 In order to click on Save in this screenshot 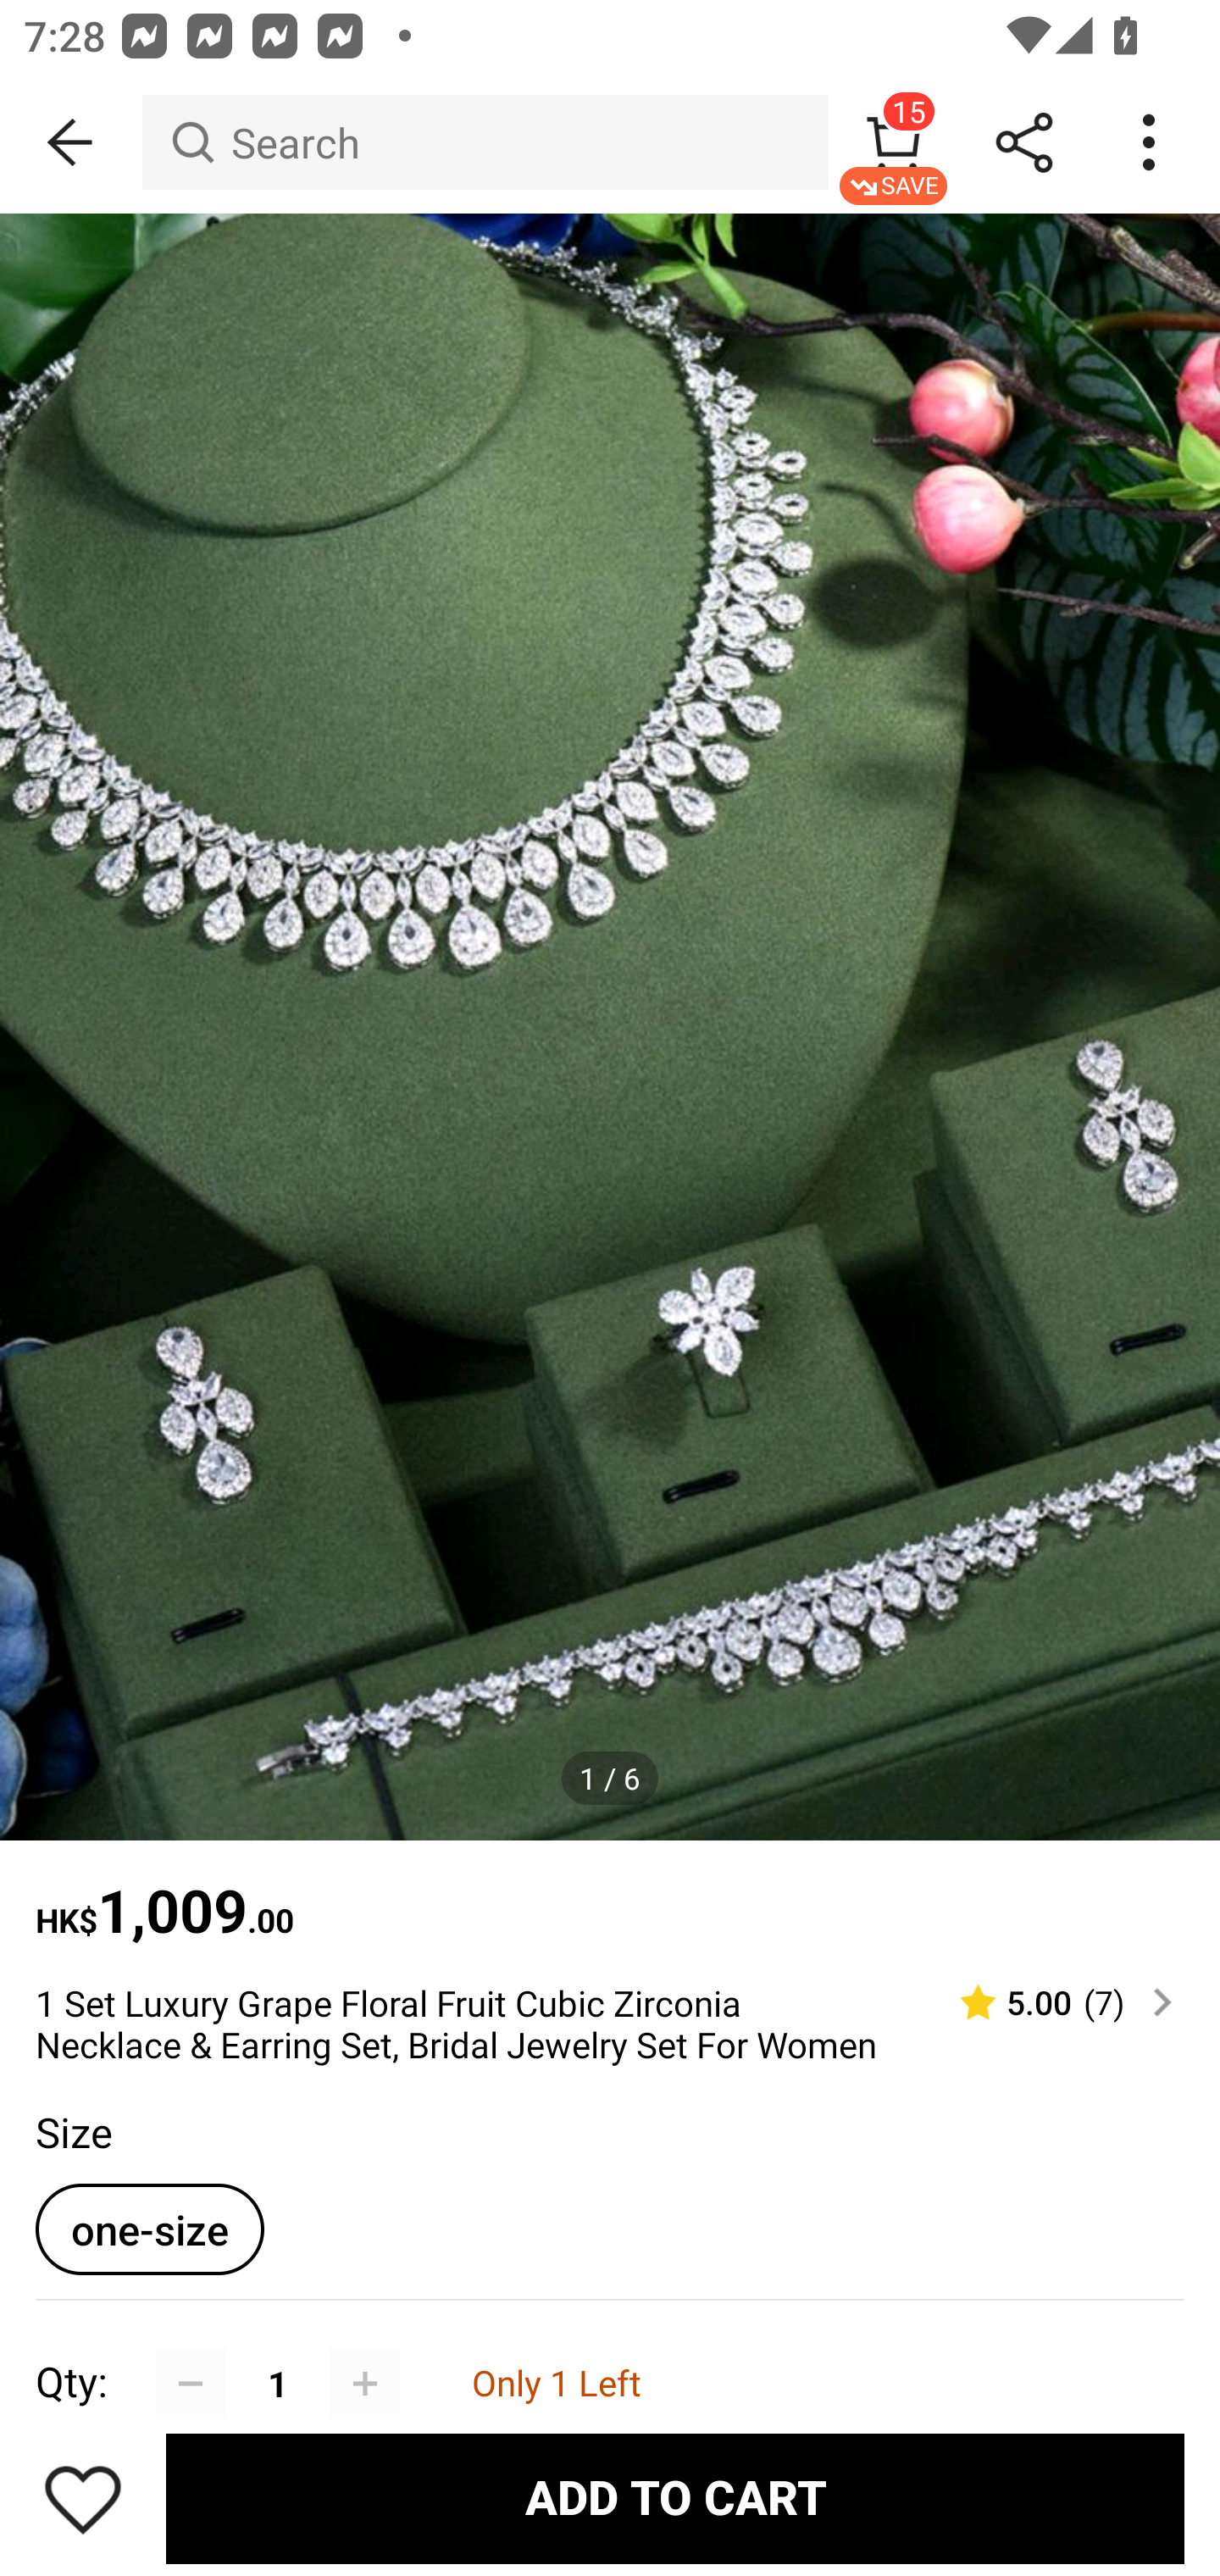, I will do `click(83, 2498)`.